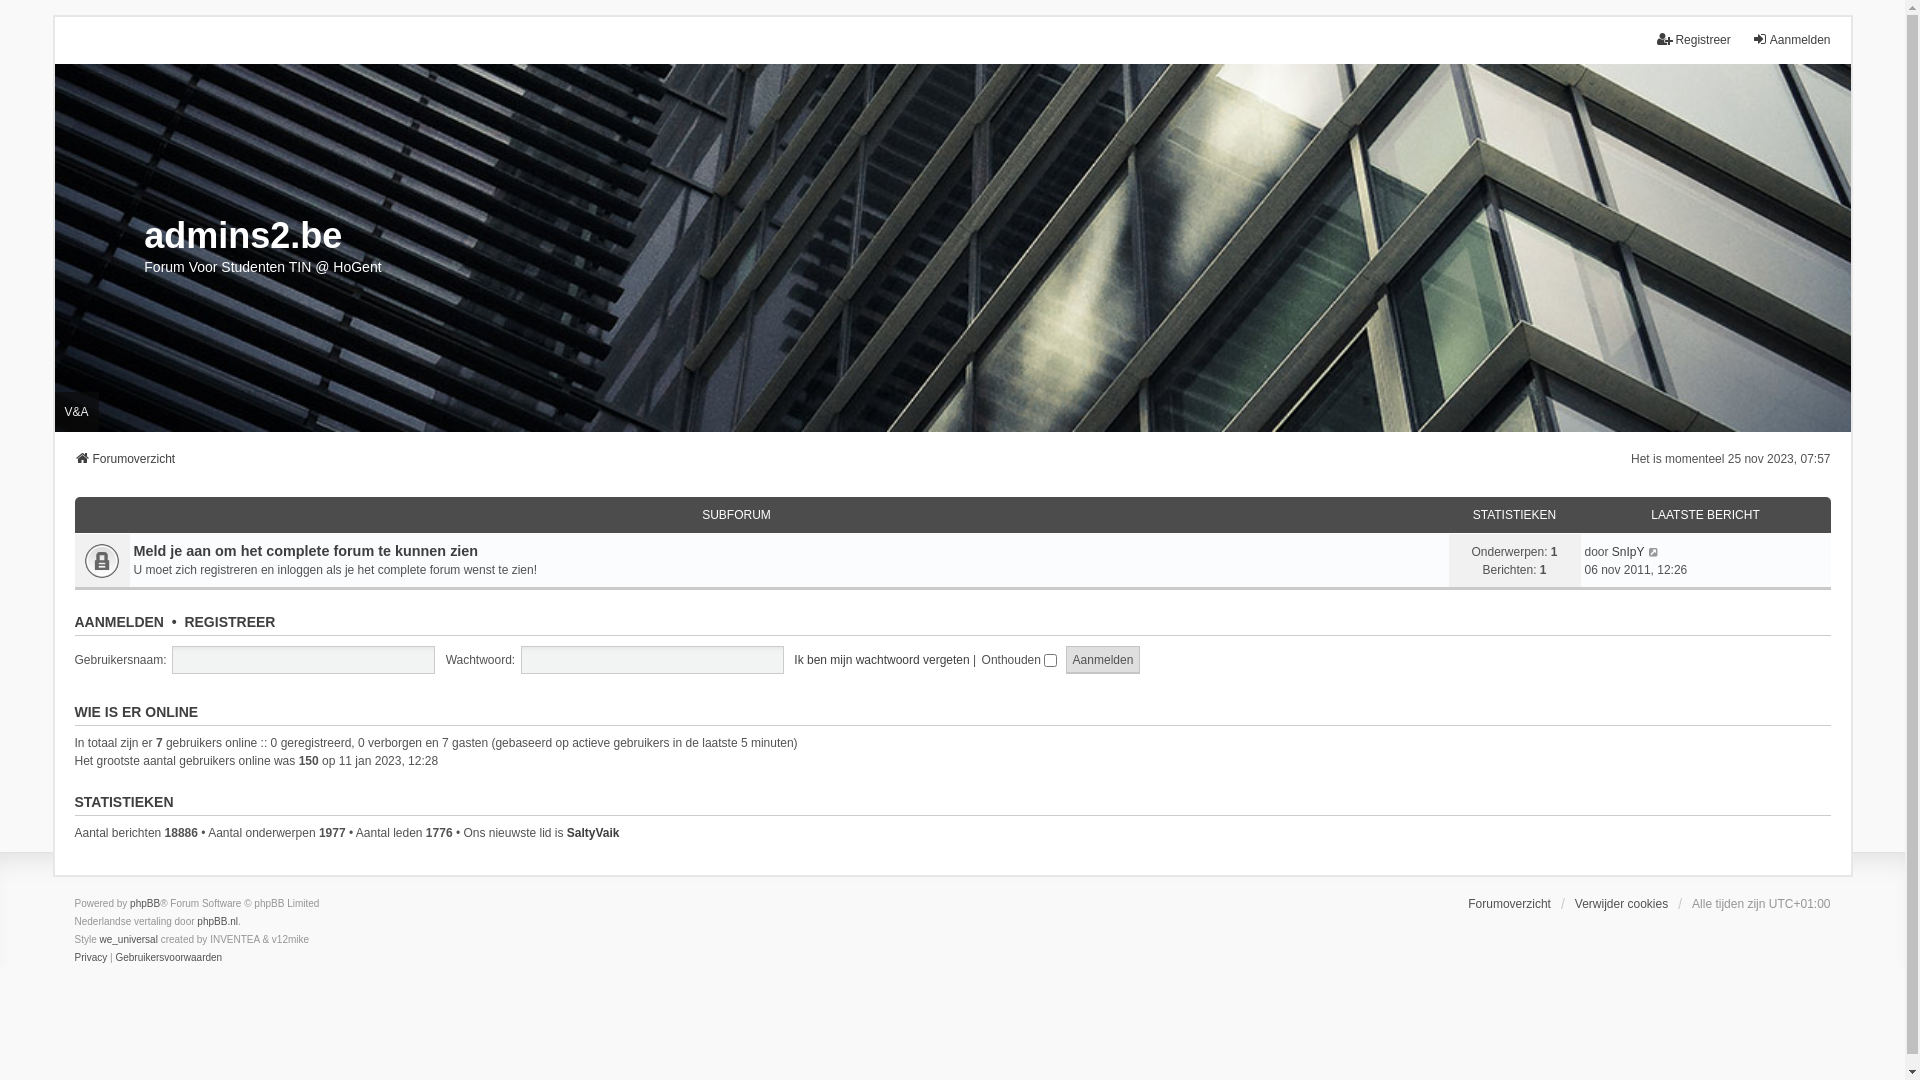 The width and height of the screenshot is (1920, 1080). I want to click on Aanmelden, so click(1104, 660).